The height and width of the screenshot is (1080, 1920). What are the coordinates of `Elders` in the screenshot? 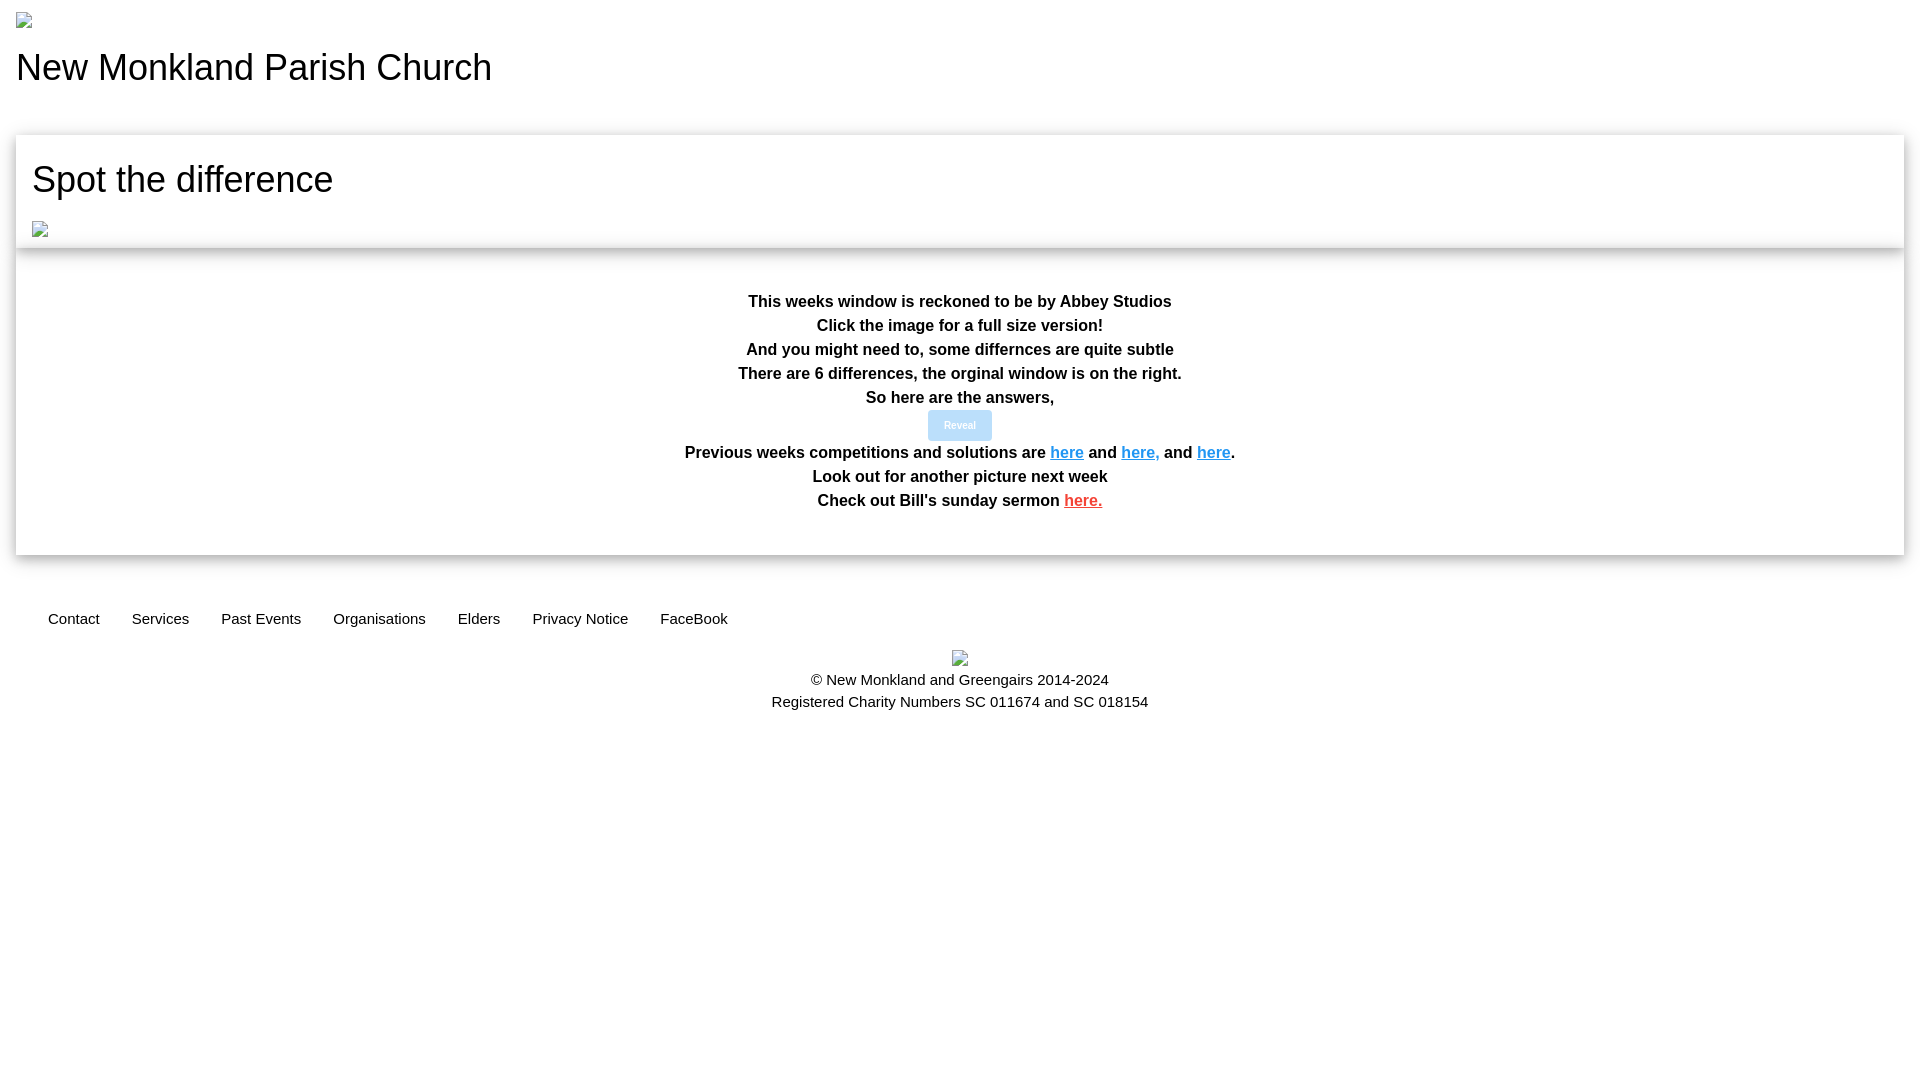 It's located at (484, 620).